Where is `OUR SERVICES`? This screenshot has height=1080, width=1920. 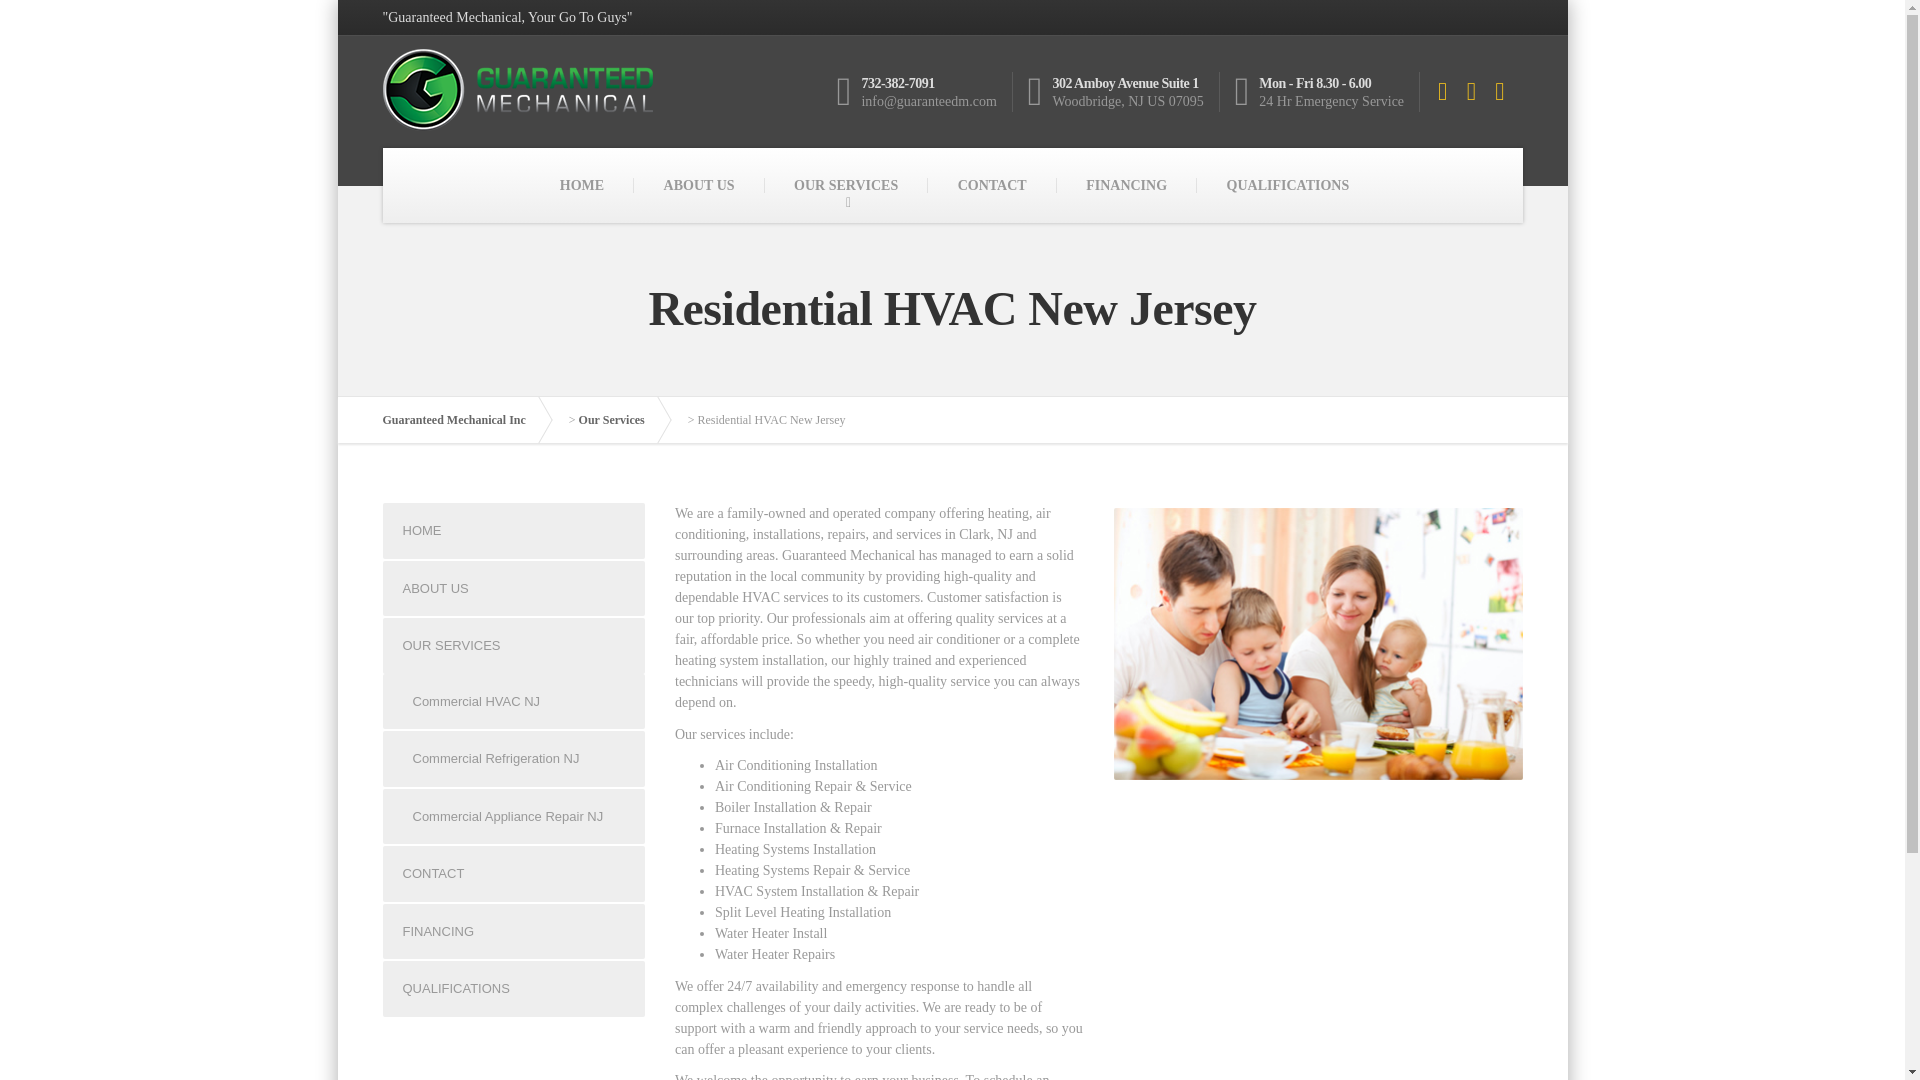 OUR SERVICES is located at coordinates (514, 645).